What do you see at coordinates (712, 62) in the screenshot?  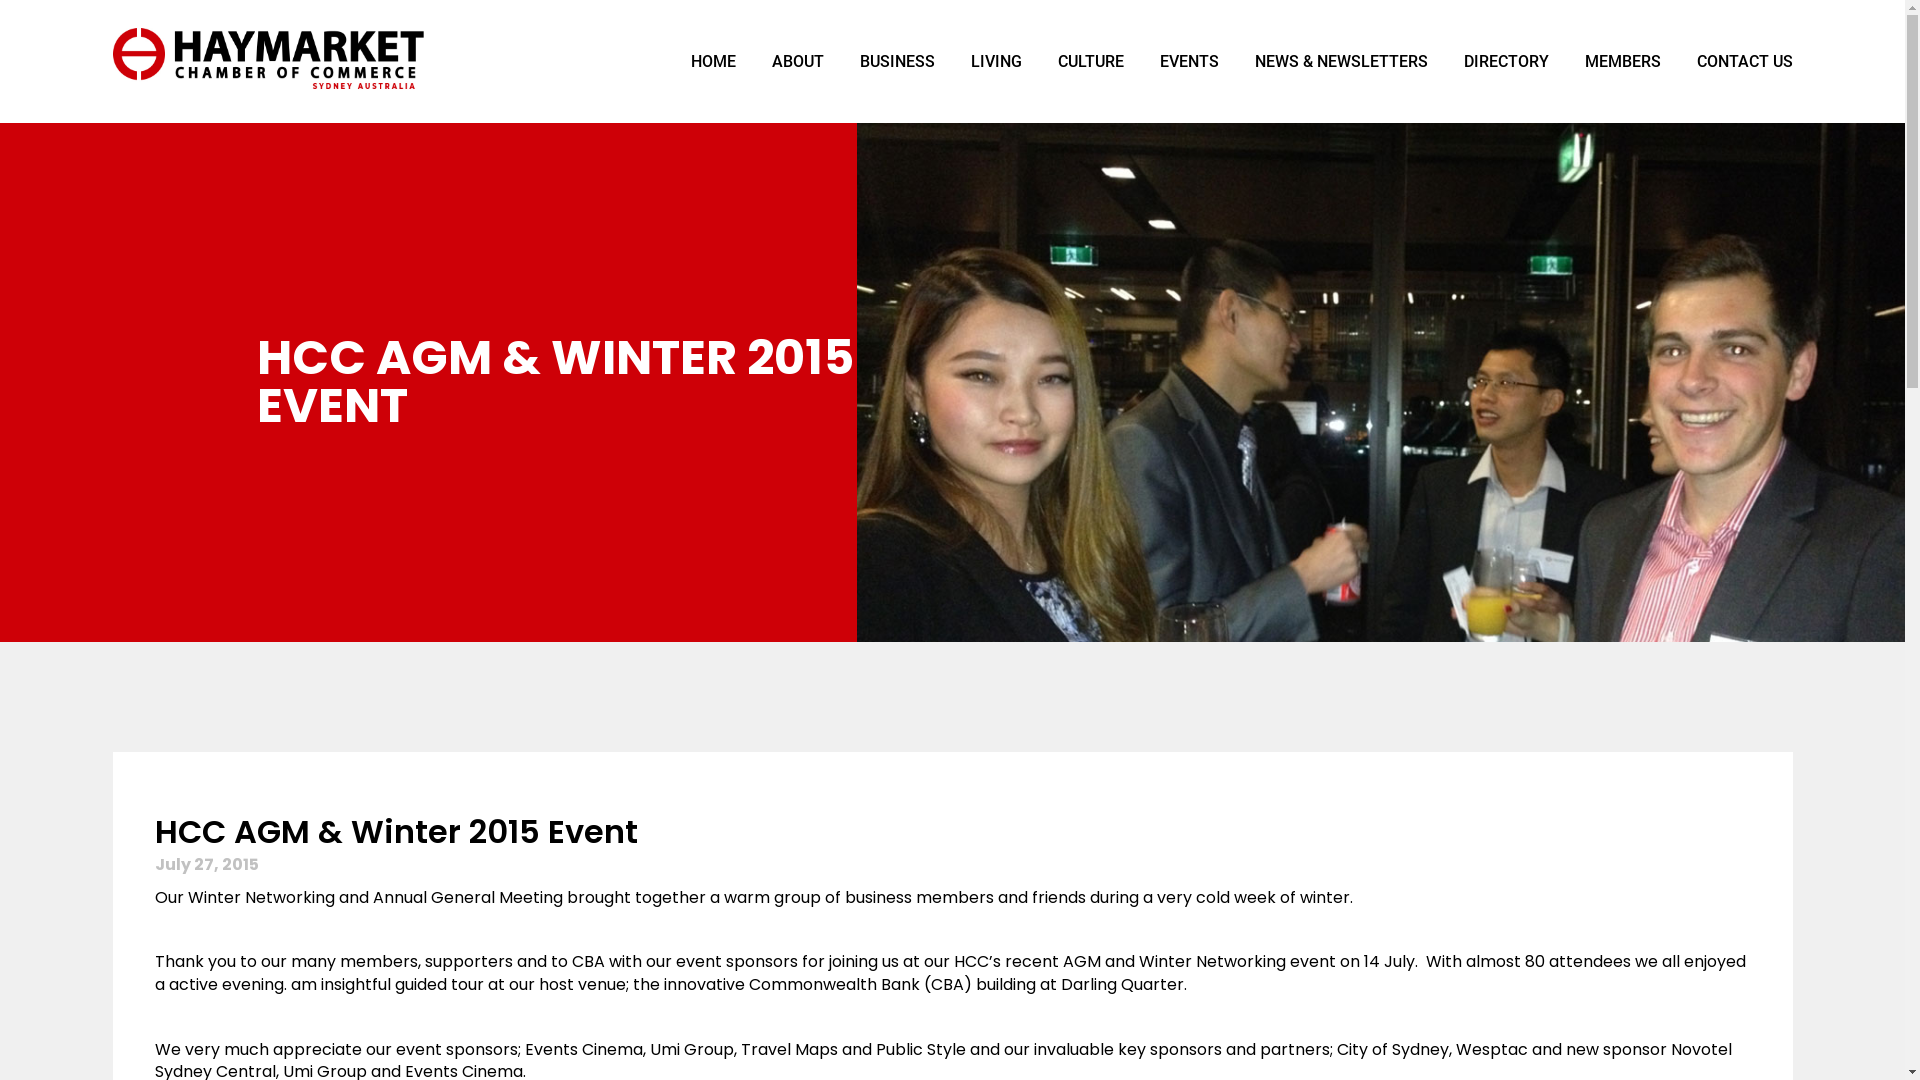 I see `HOME` at bounding box center [712, 62].